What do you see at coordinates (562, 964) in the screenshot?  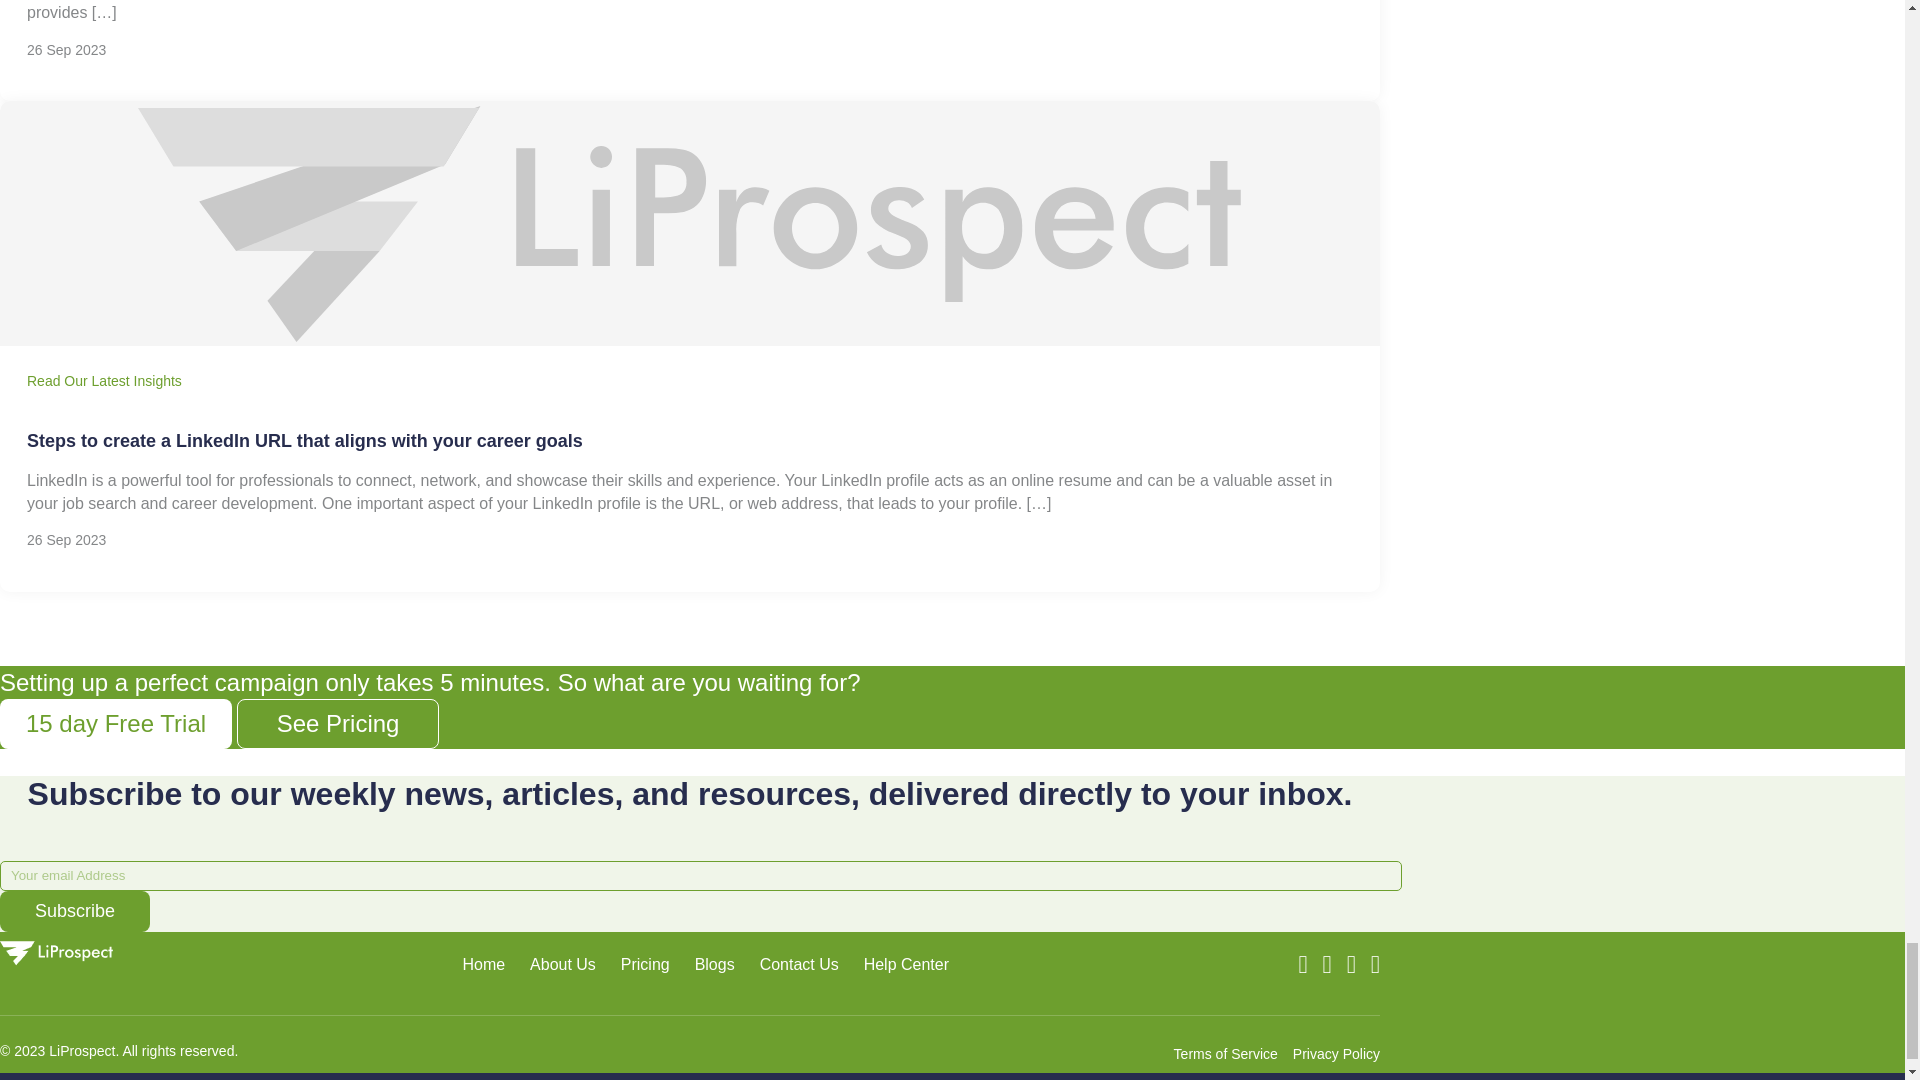 I see `About Us` at bounding box center [562, 964].